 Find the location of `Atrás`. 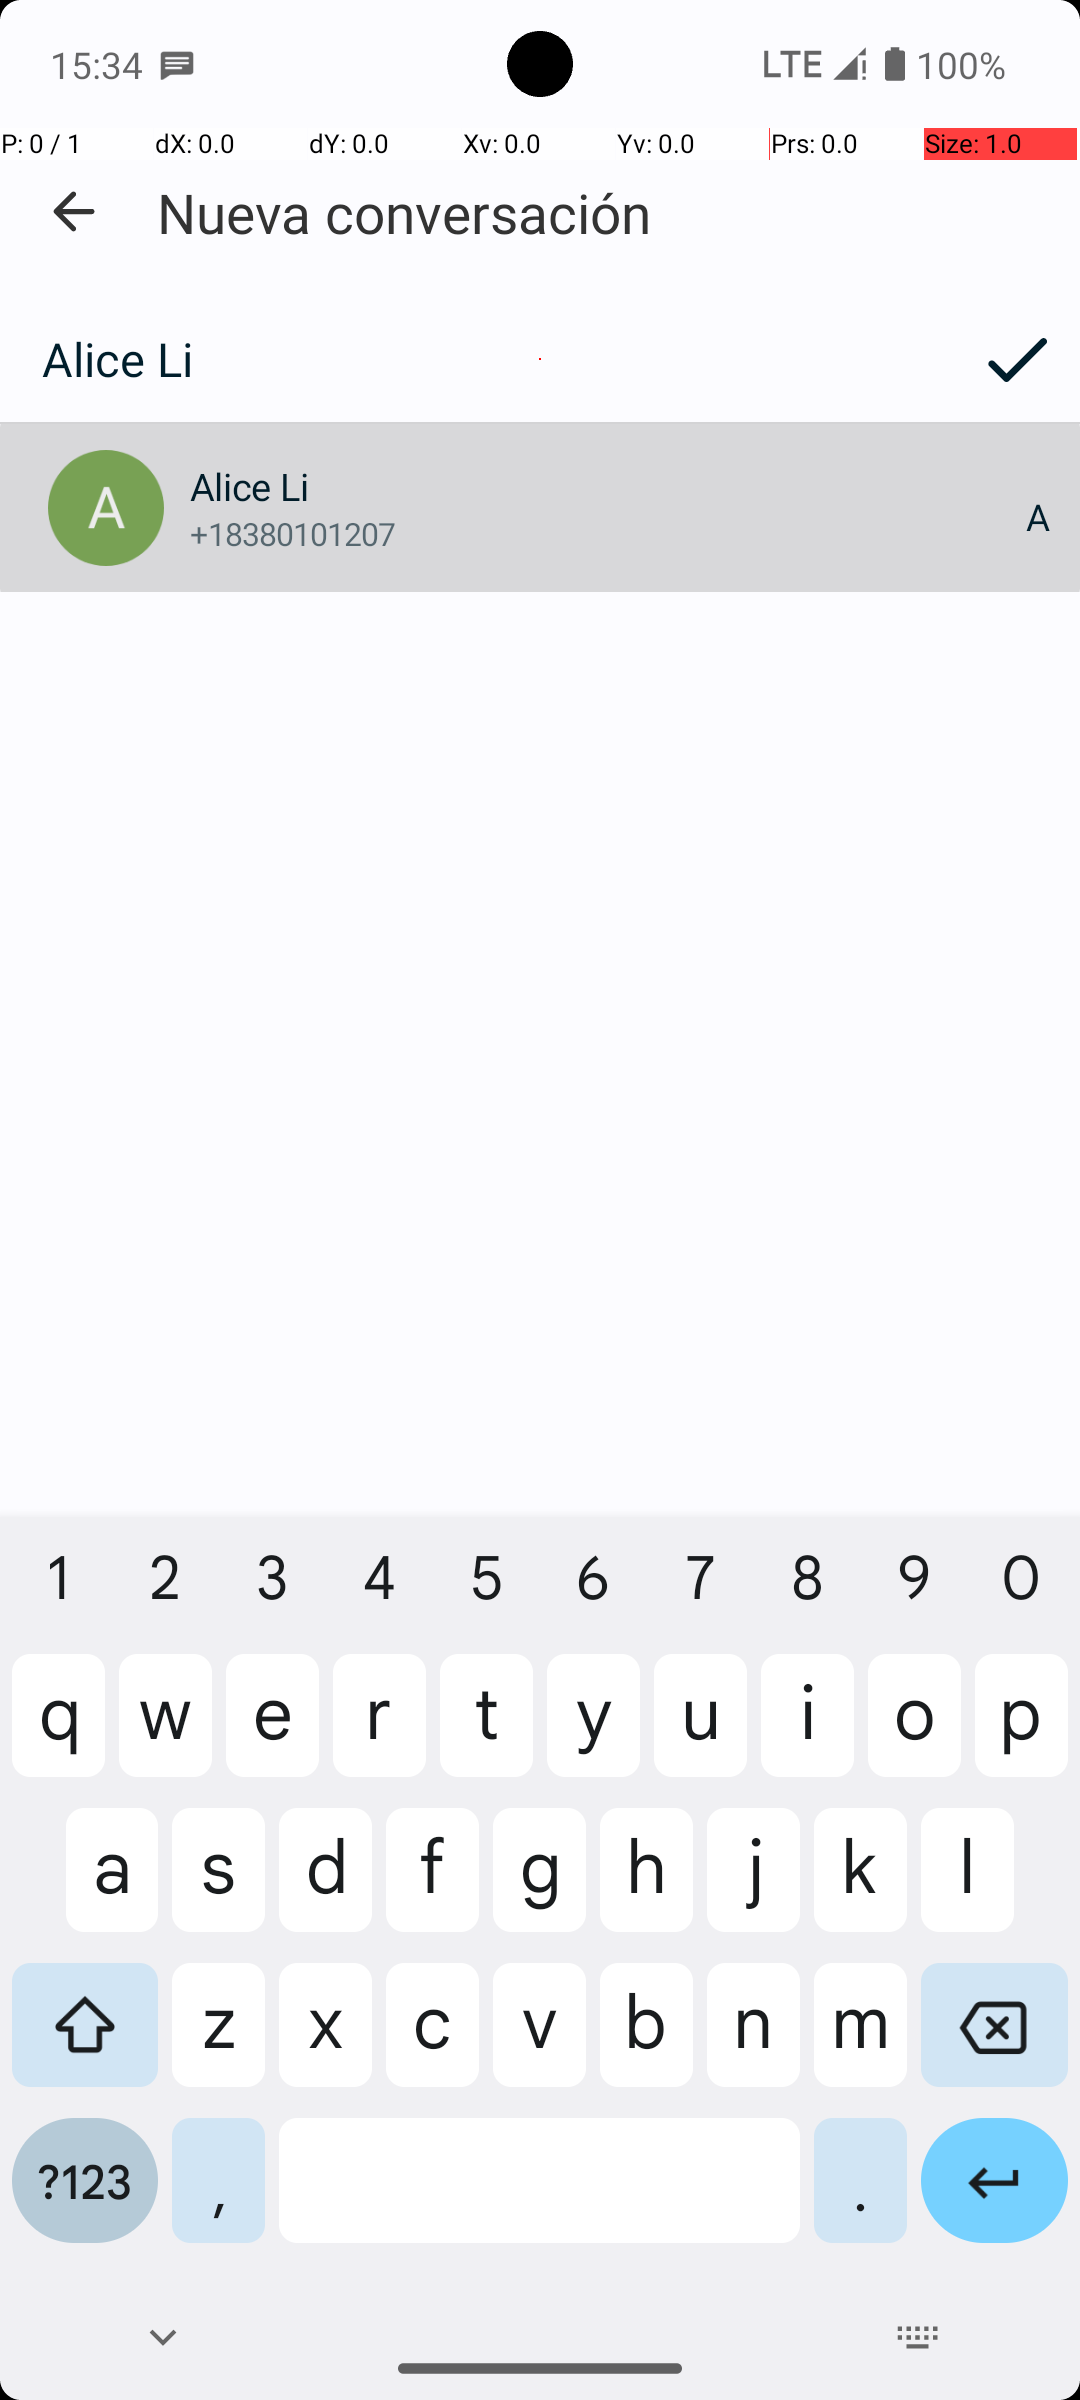

Atrás is located at coordinates (74, 212).